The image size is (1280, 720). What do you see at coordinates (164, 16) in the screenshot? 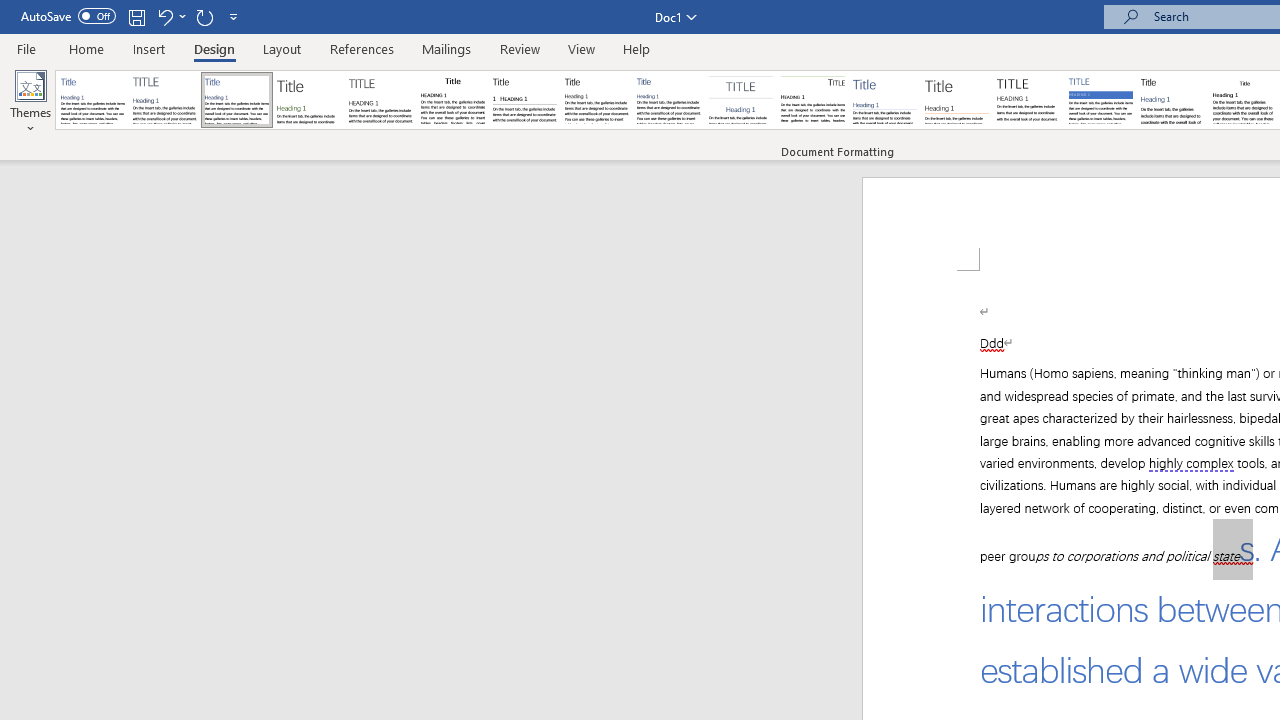
I see `Undo Apply Quick Style Set` at bounding box center [164, 16].